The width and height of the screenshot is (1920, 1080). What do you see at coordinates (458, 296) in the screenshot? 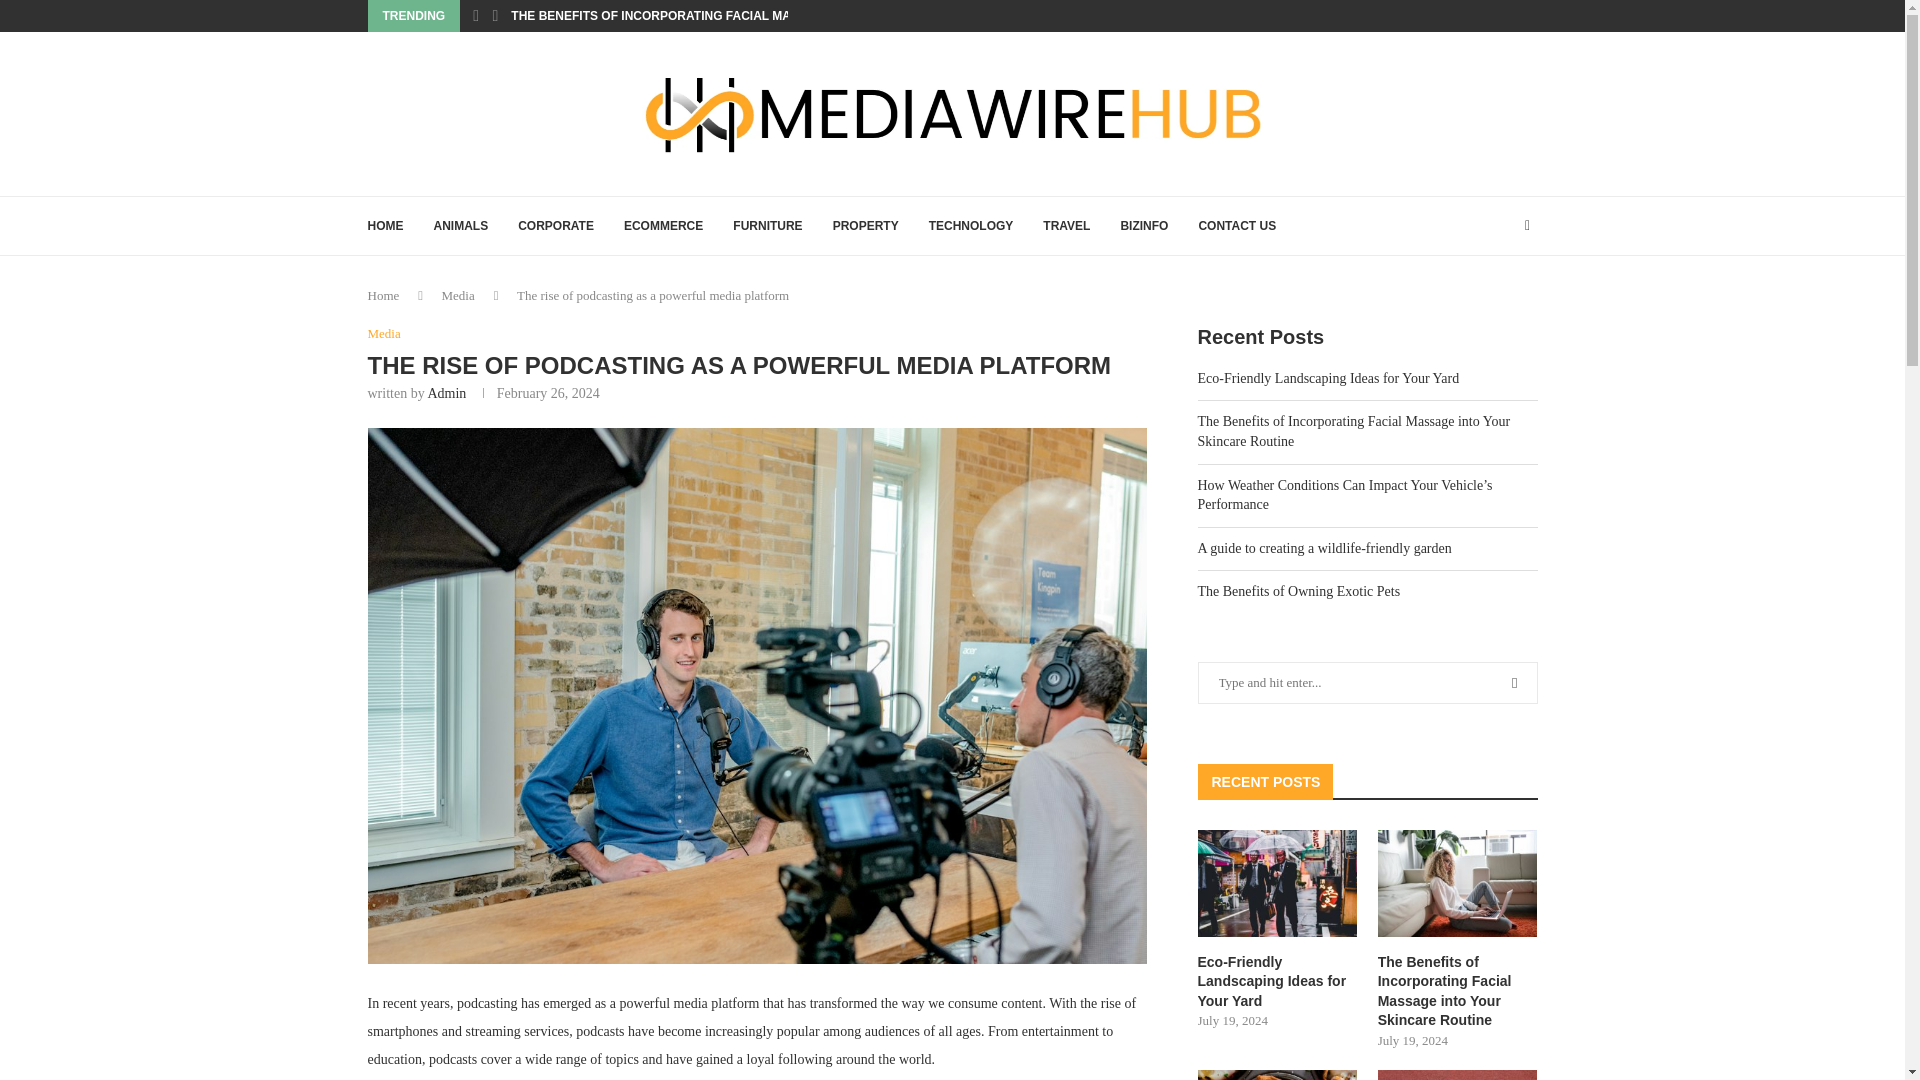
I see `Media` at bounding box center [458, 296].